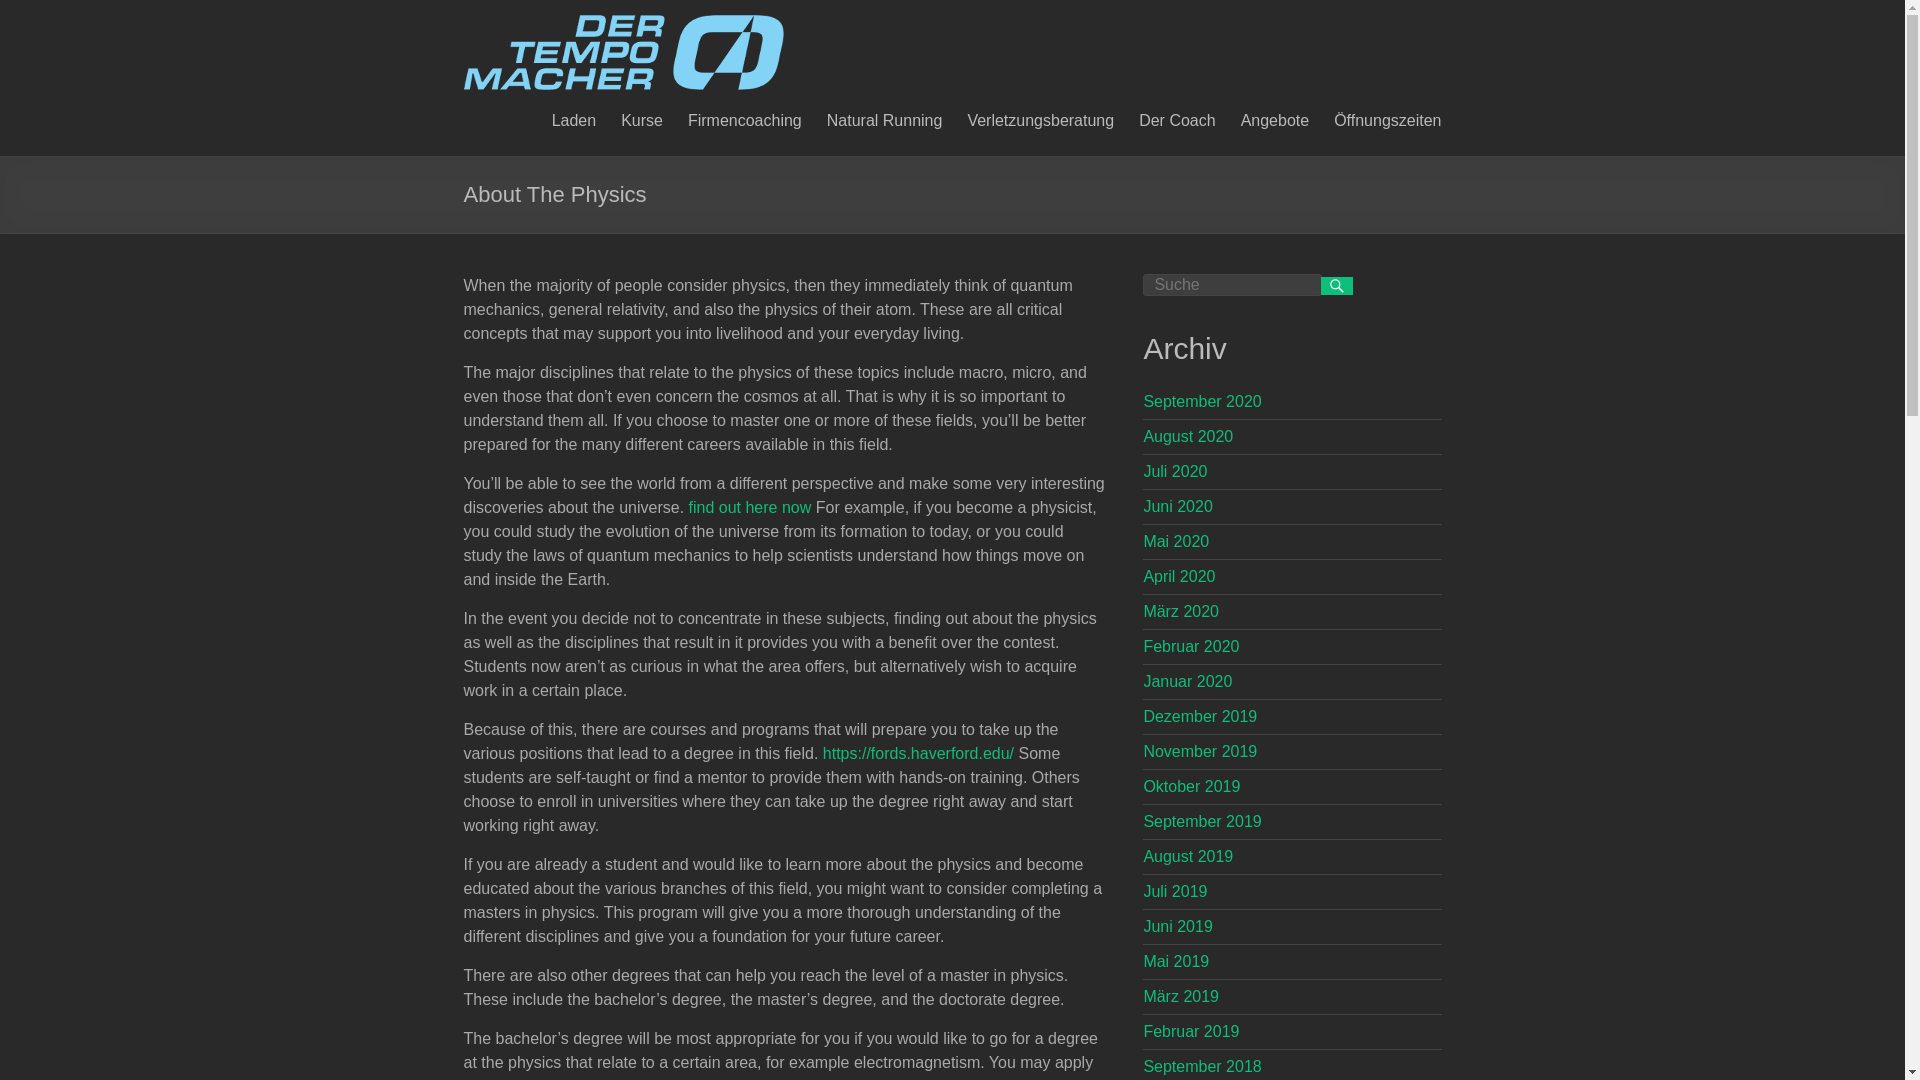 This screenshot has width=1920, height=1080. Describe the element at coordinates (1202, 402) in the screenshot. I see `September 2020` at that location.